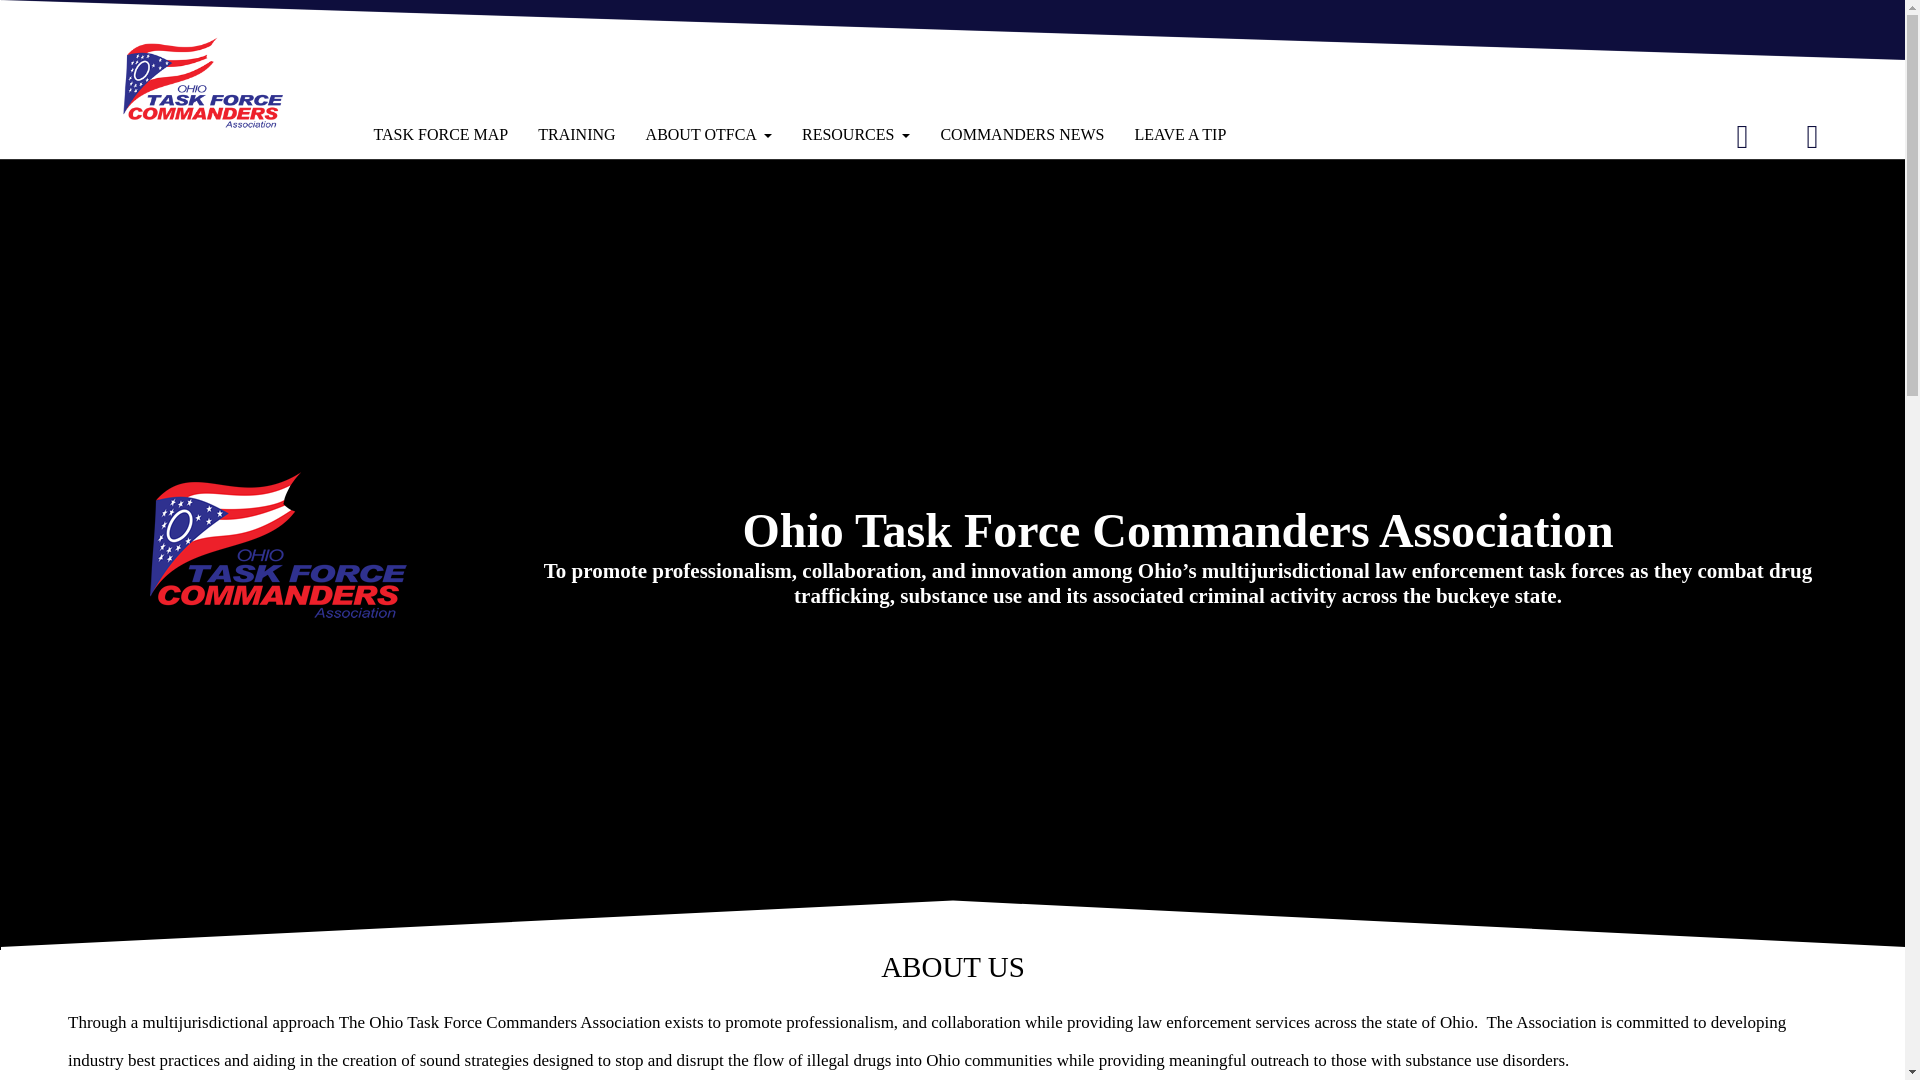  Describe the element at coordinates (440, 134) in the screenshot. I see `TASK FORCE MAP` at that location.